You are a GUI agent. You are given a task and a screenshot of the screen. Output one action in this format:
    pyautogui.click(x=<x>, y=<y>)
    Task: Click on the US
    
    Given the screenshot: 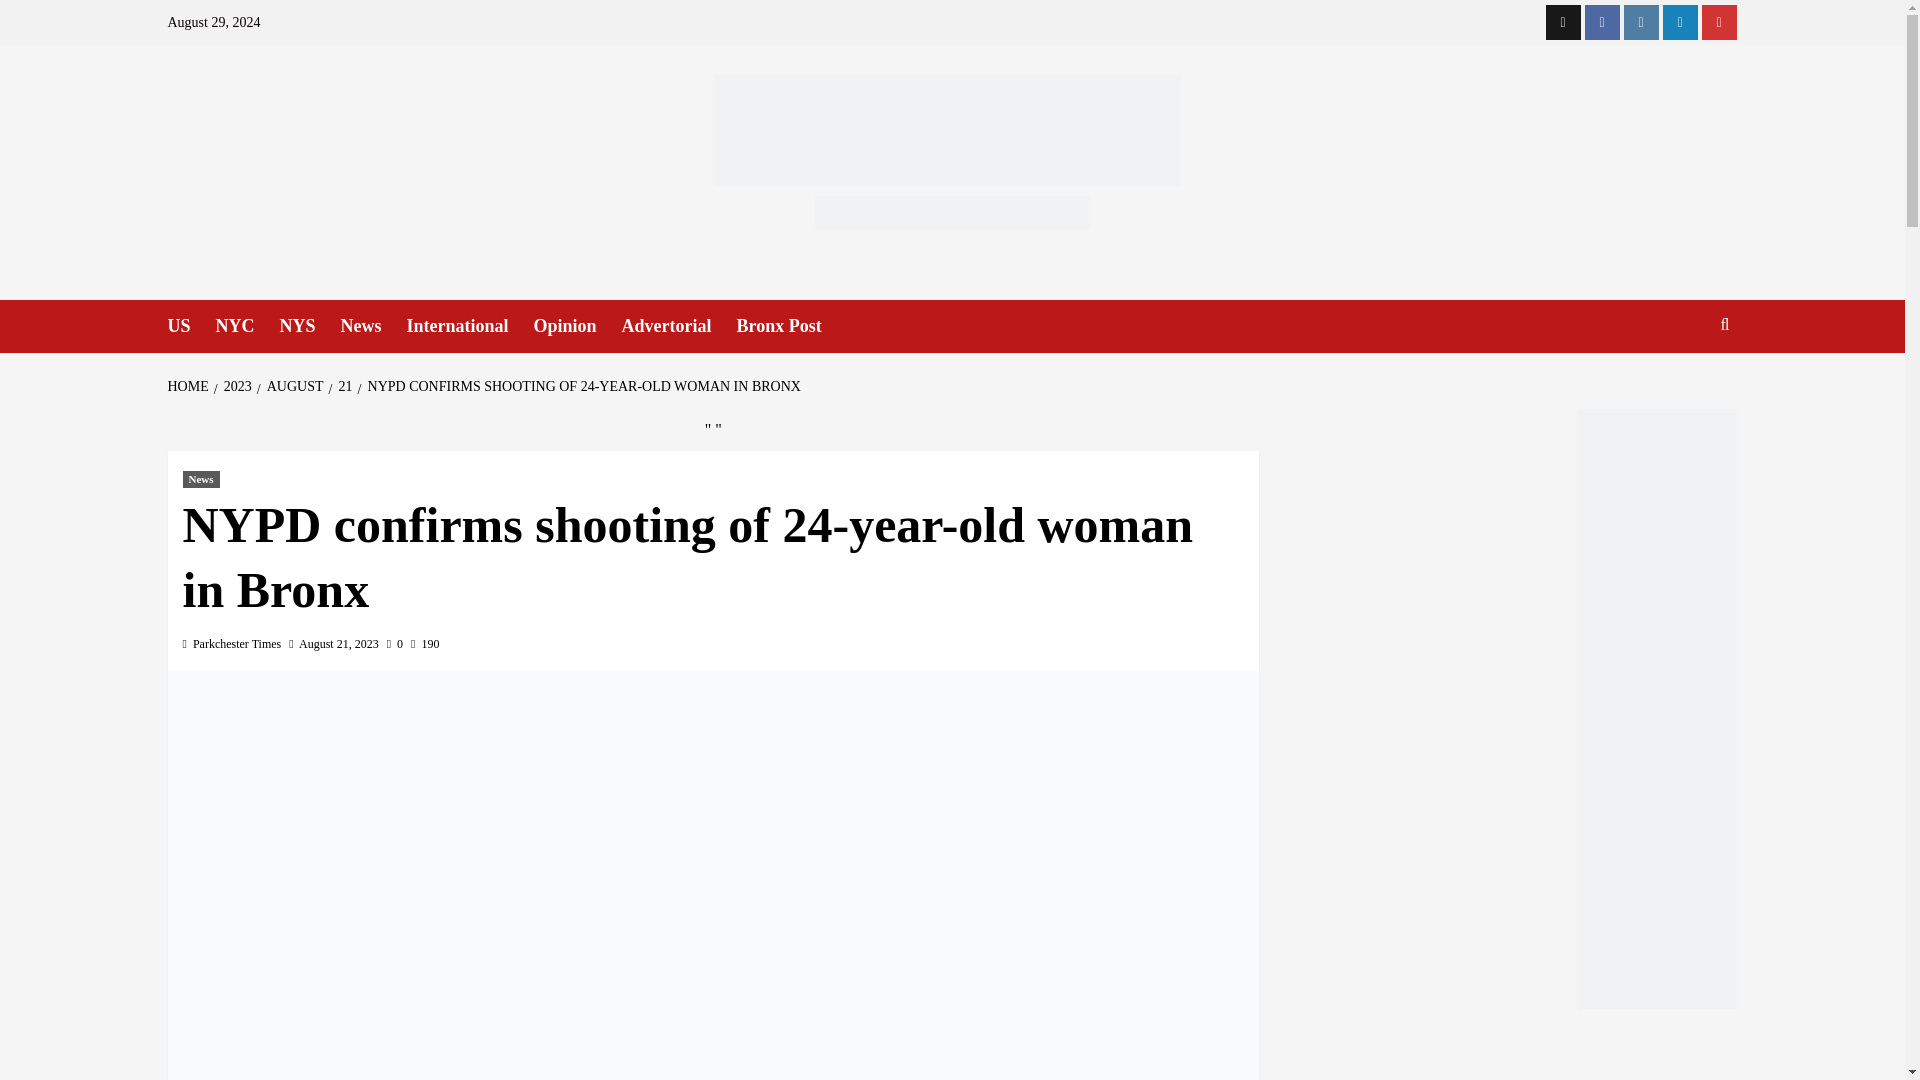 What is the action you would take?
    pyautogui.click(x=192, y=326)
    